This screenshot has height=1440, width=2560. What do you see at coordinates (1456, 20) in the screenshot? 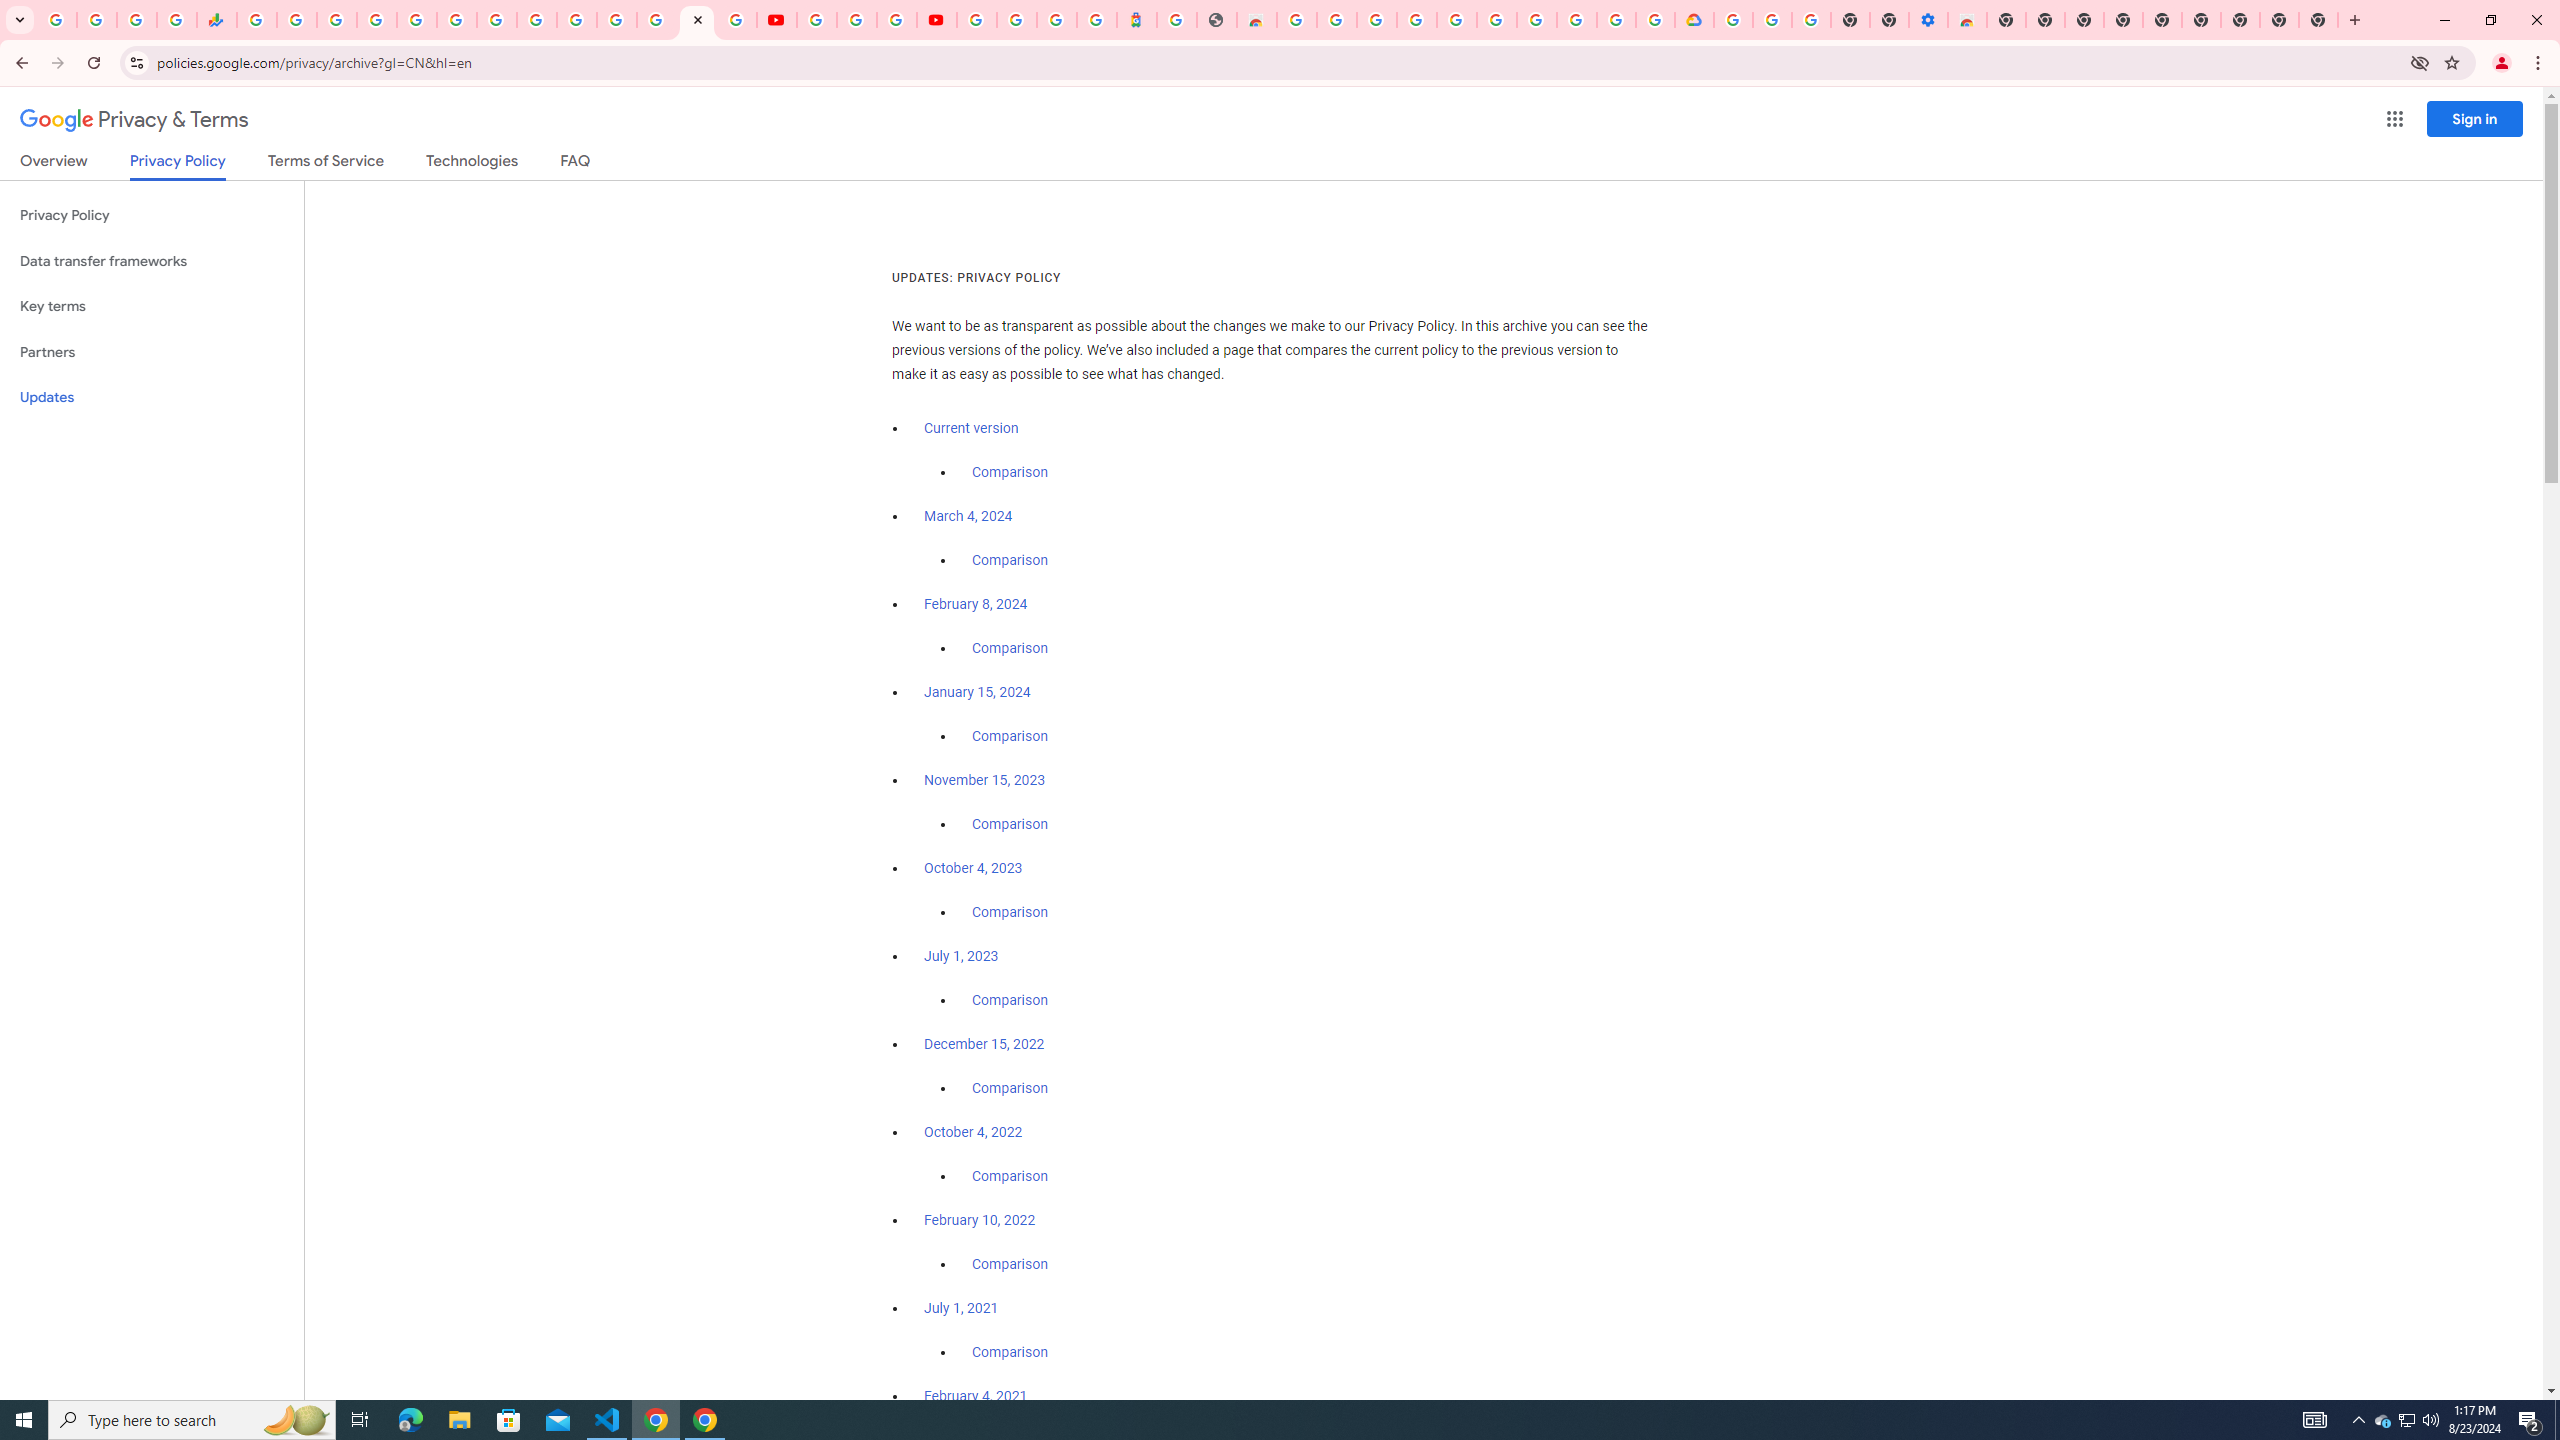
I see `Sign in - Google Accounts` at bounding box center [1456, 20].